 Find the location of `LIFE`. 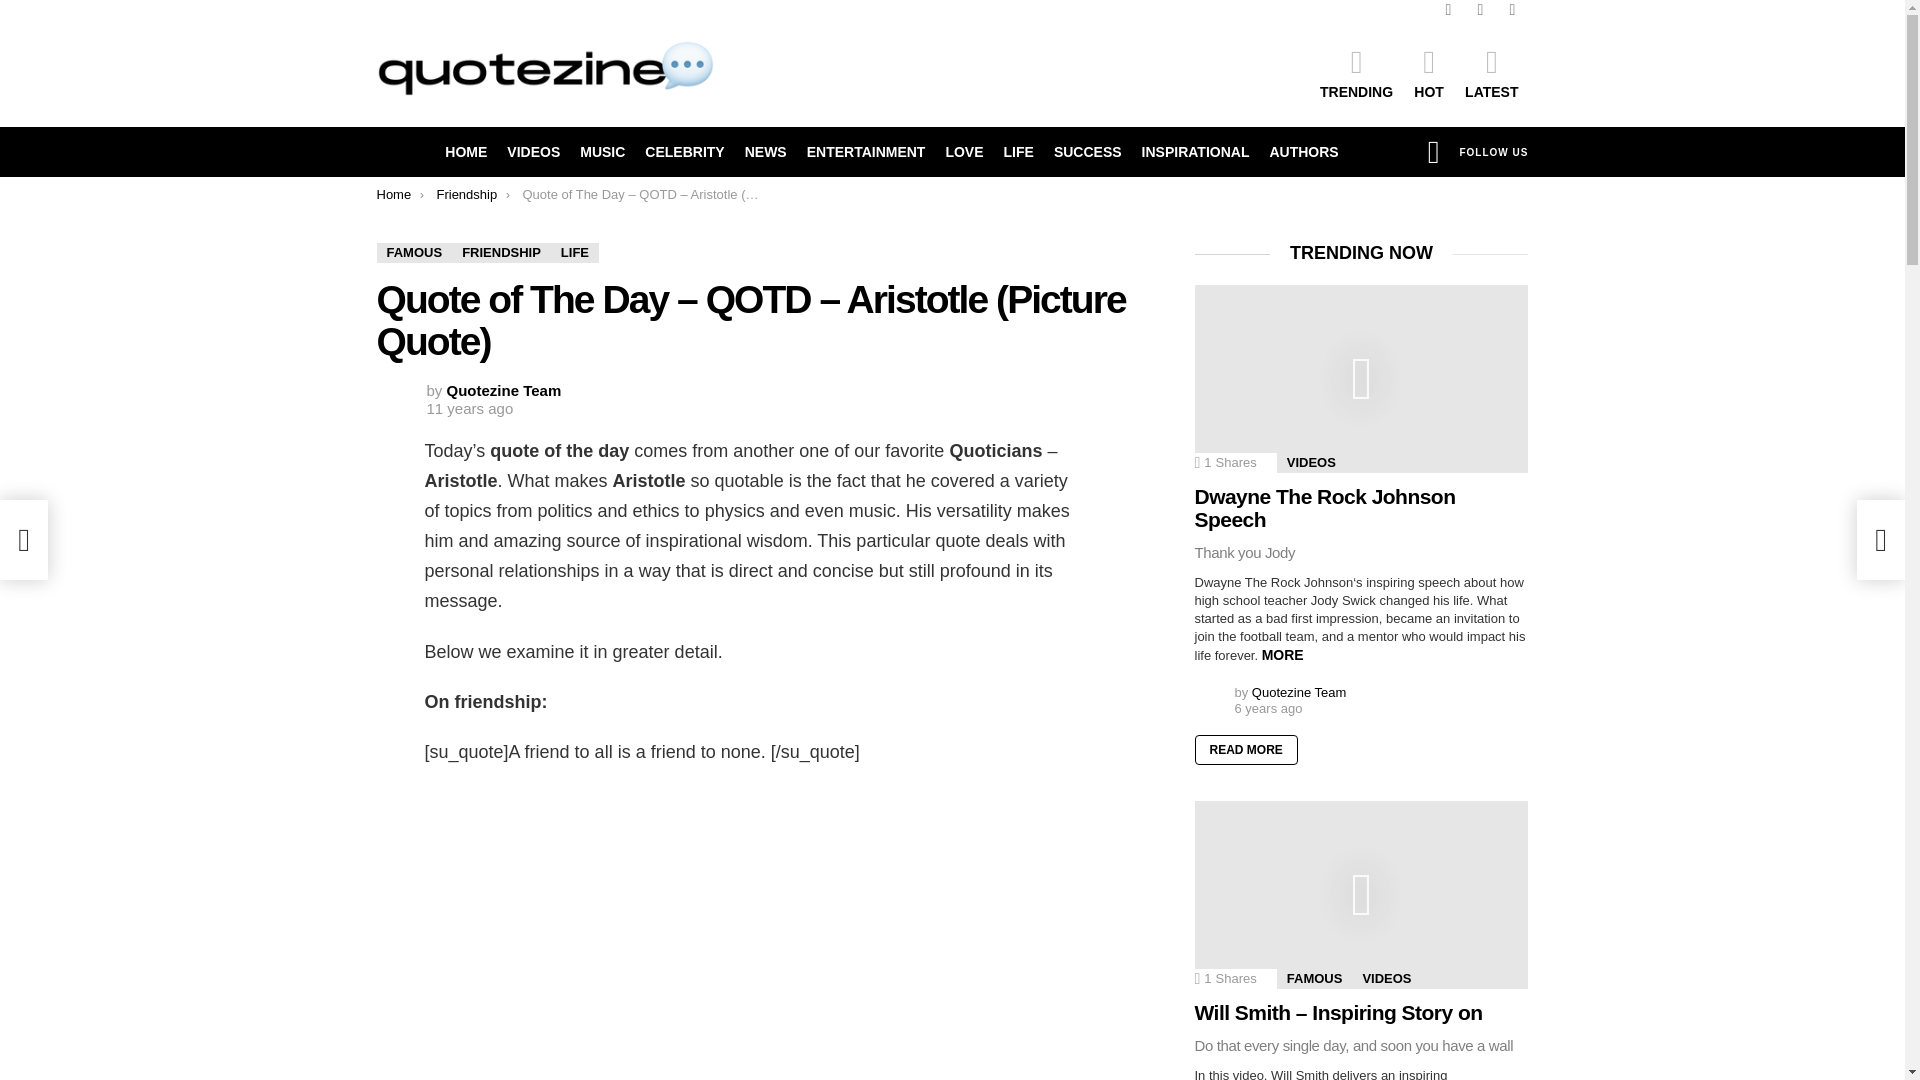

LIFE is located at coordinates (575, 253).